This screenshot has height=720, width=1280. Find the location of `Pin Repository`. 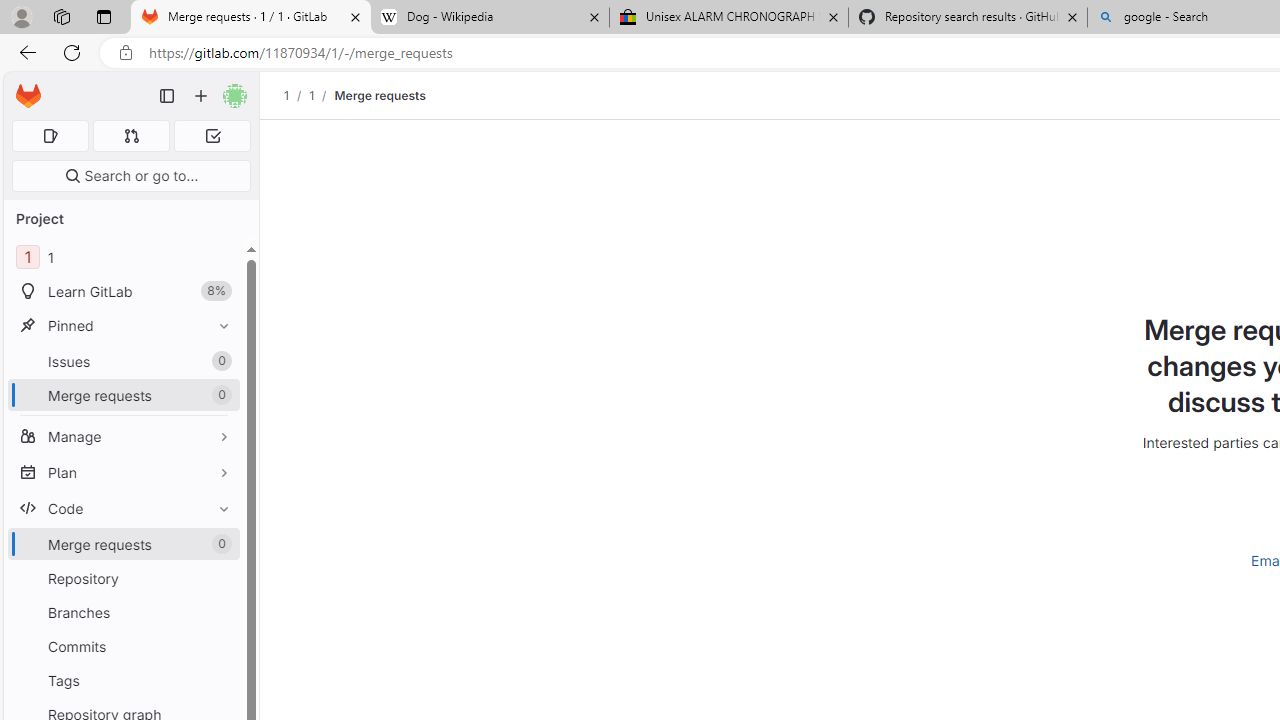

Pin Repository is located at coordinates (219, 578).